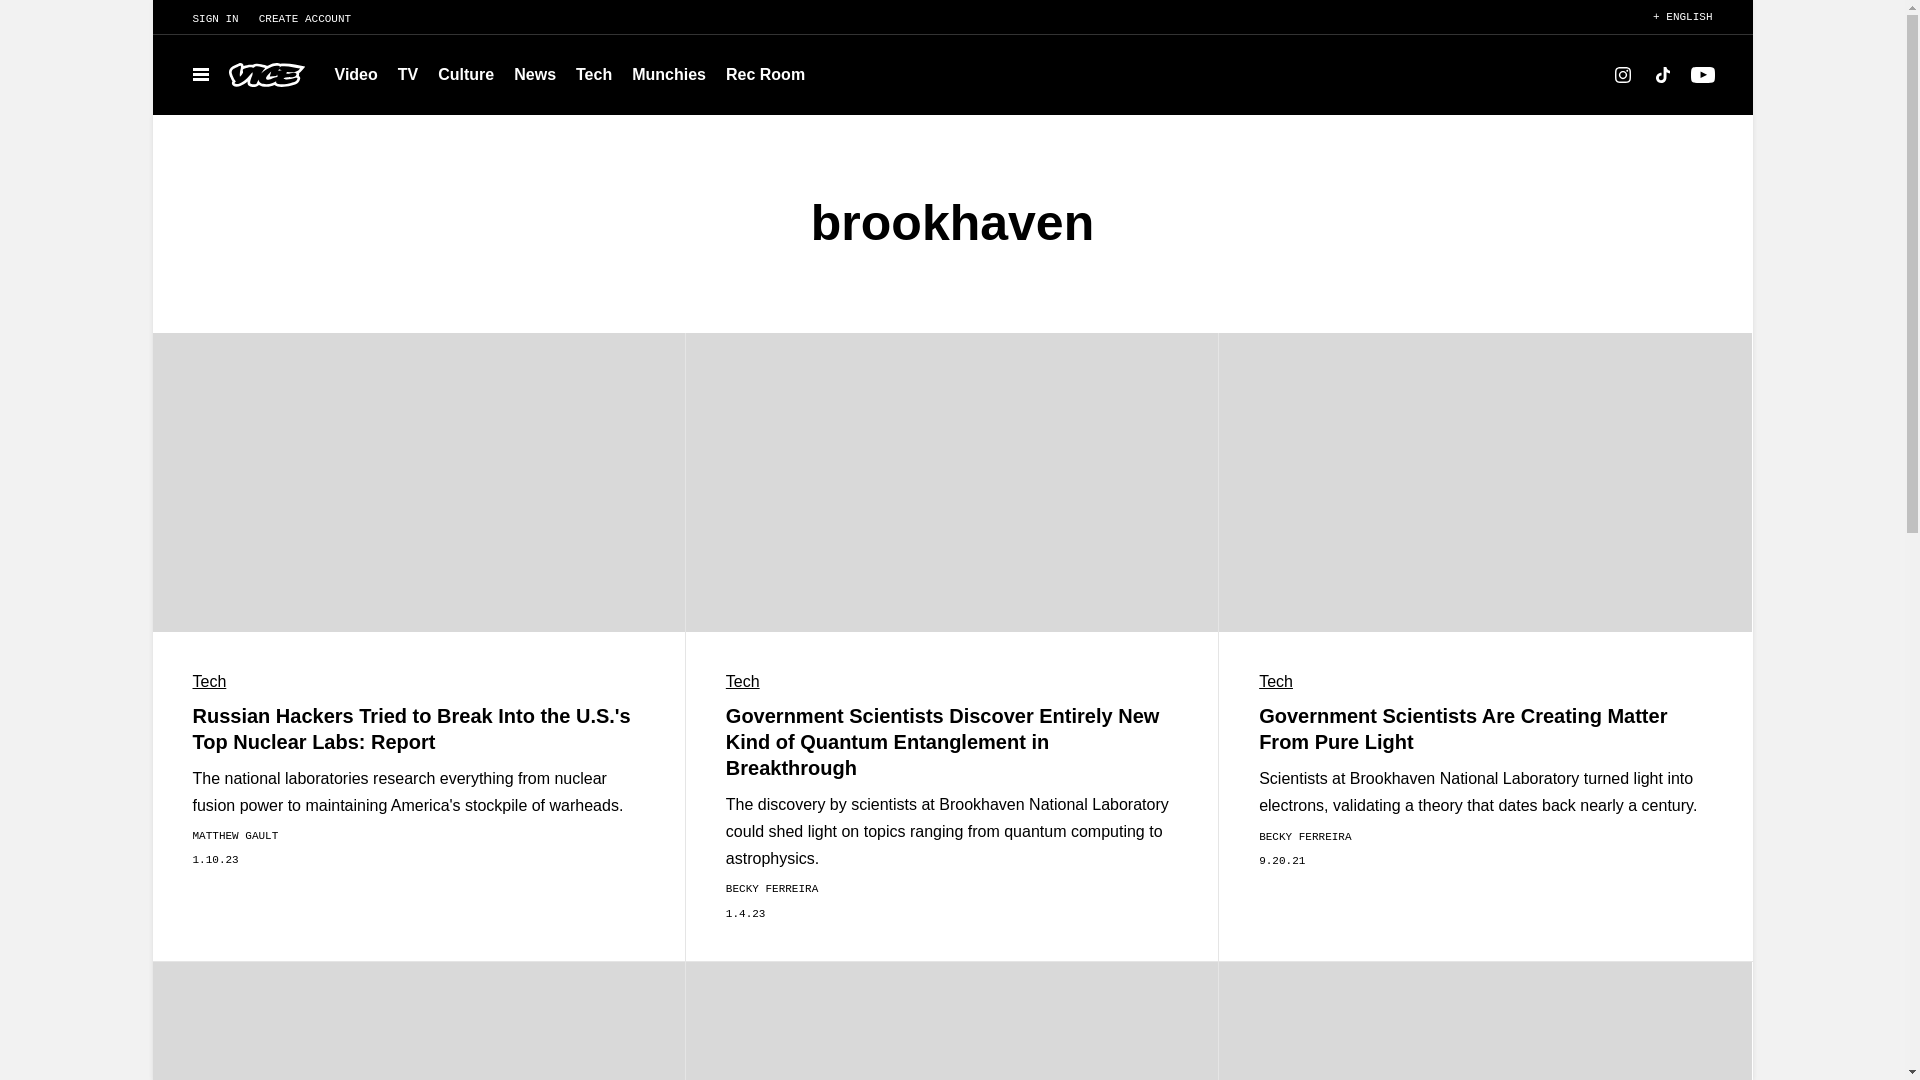 The image size is (1920, 1080). What do you see at coordinates (356, 74) in the screenshot?
I see `Video` at bounding box center [356, 74].